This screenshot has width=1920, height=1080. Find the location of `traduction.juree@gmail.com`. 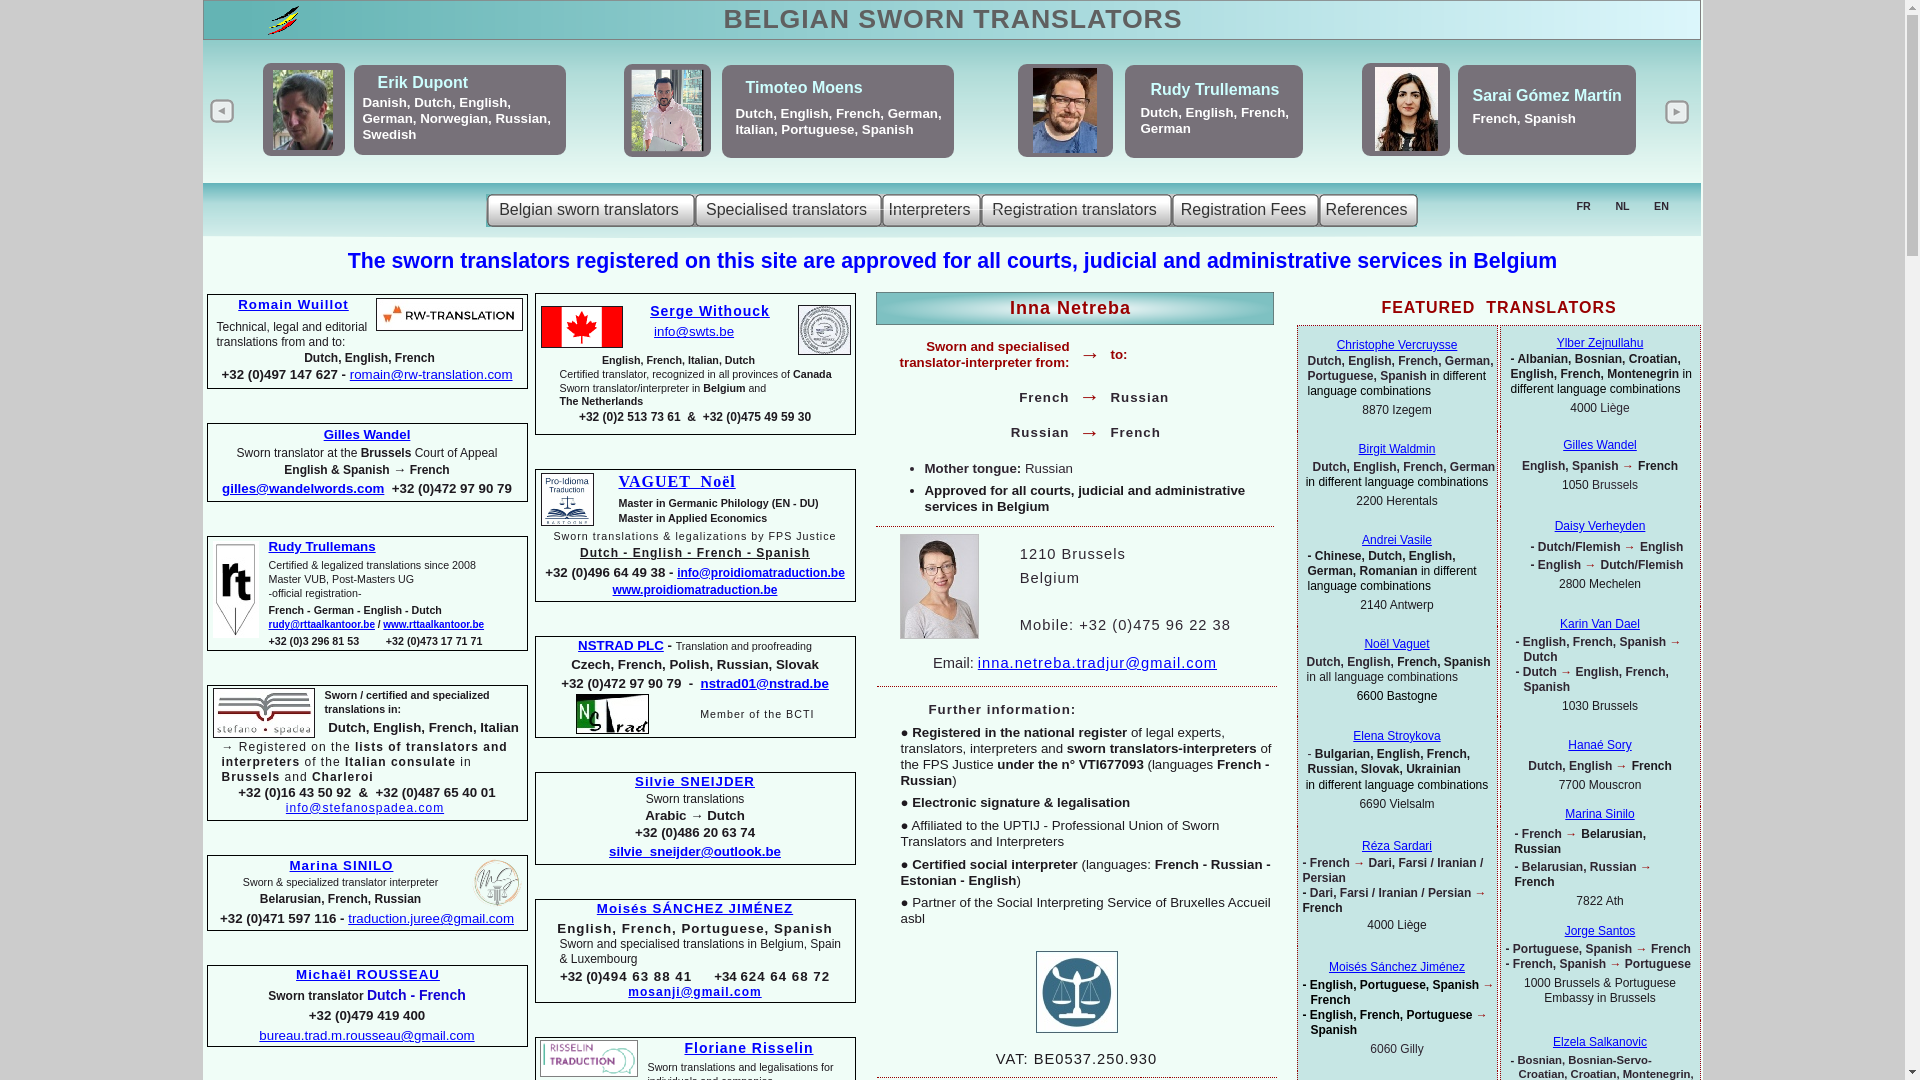

traduction.juree@gmail.com is located at coordinates (431, 918).